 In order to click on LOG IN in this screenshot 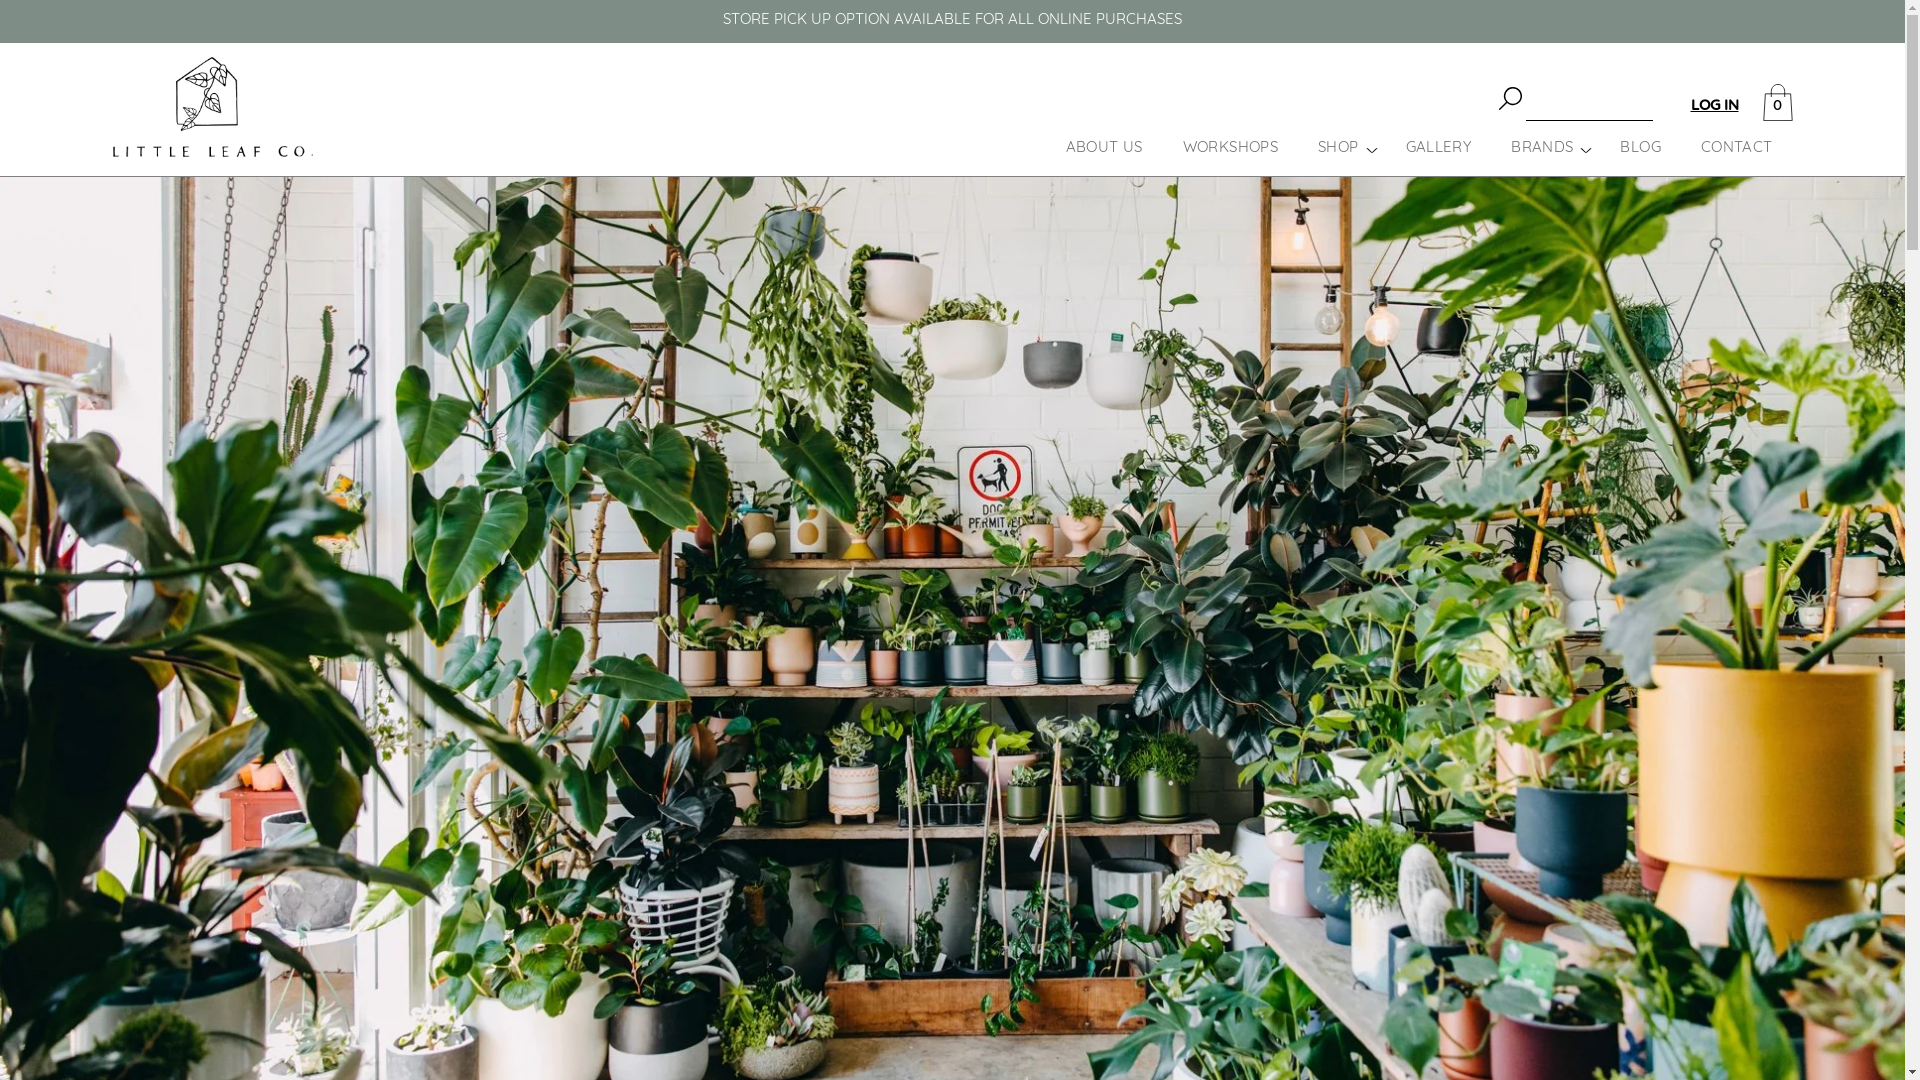, I will do `click(1714, 106)`.